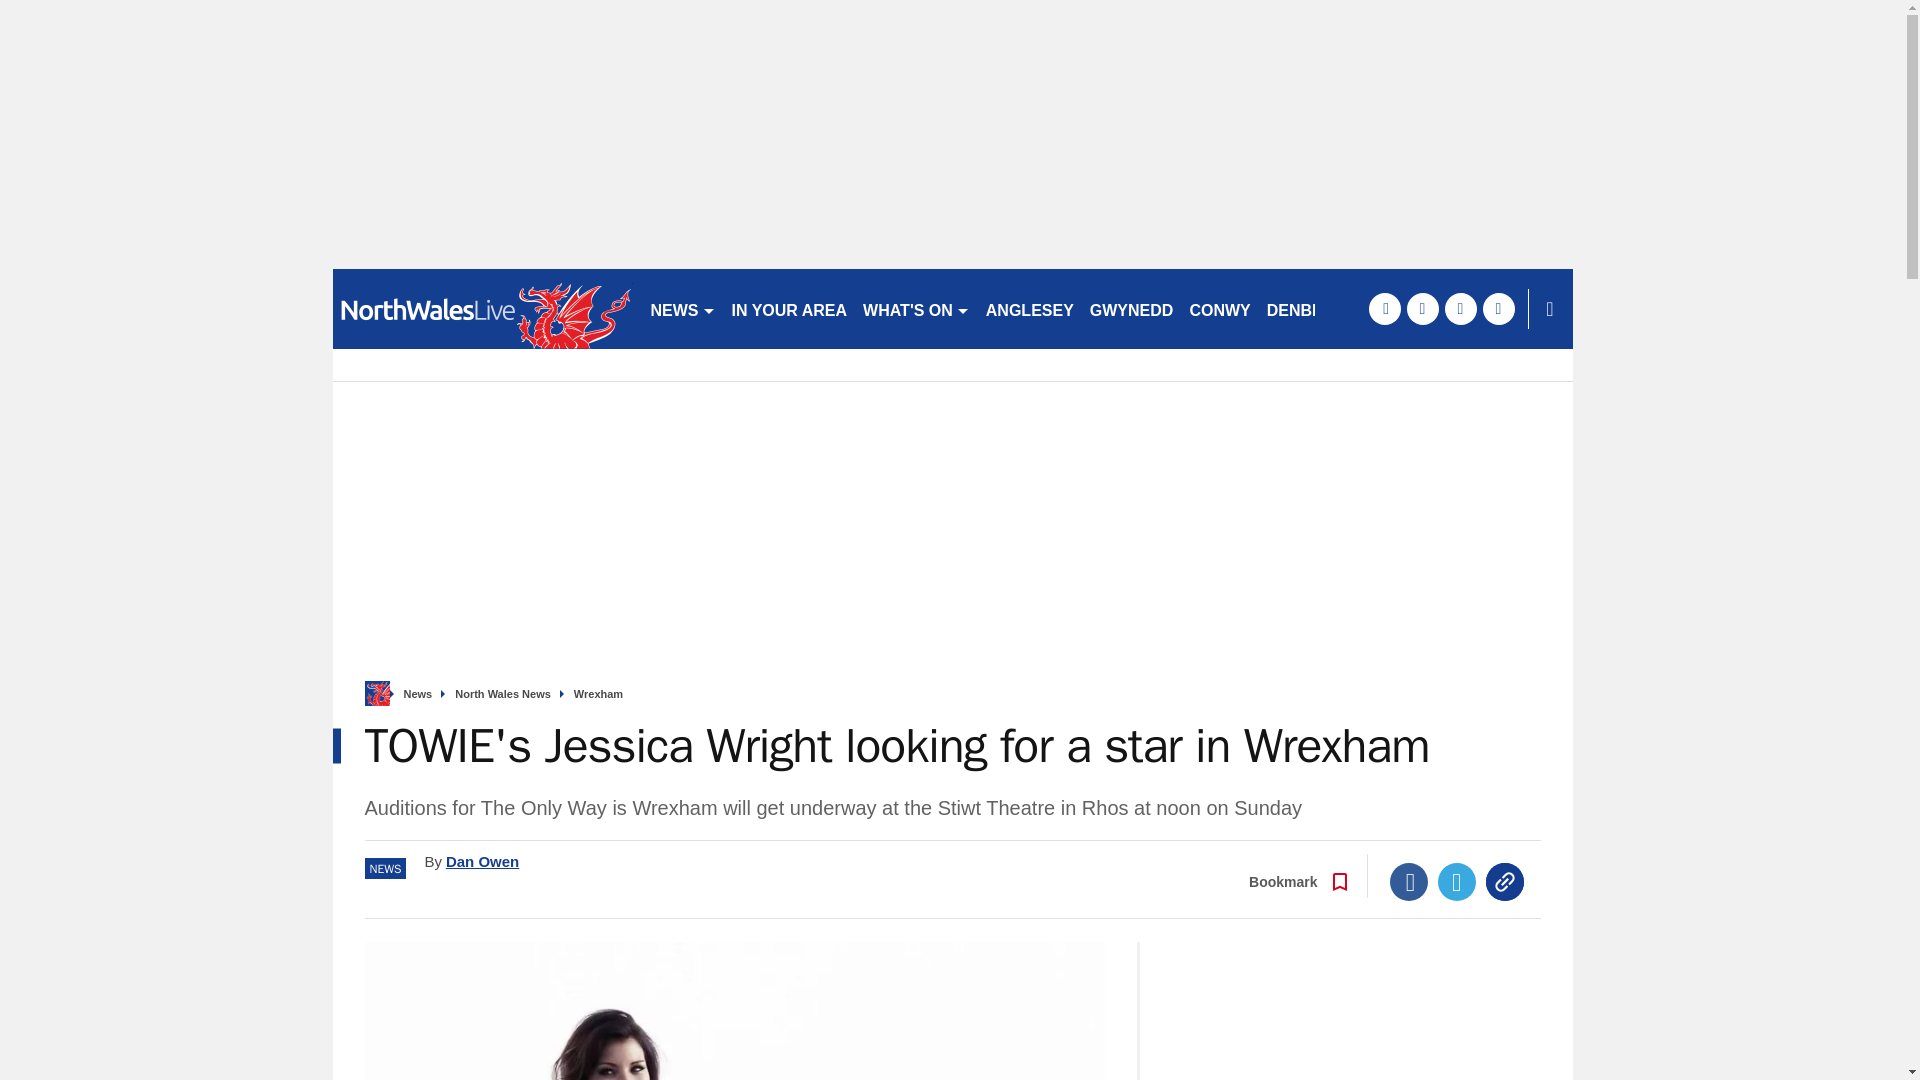  Describe the element at coordinates (1460, 308) in the screenshot. I see `pinterest` at that location.